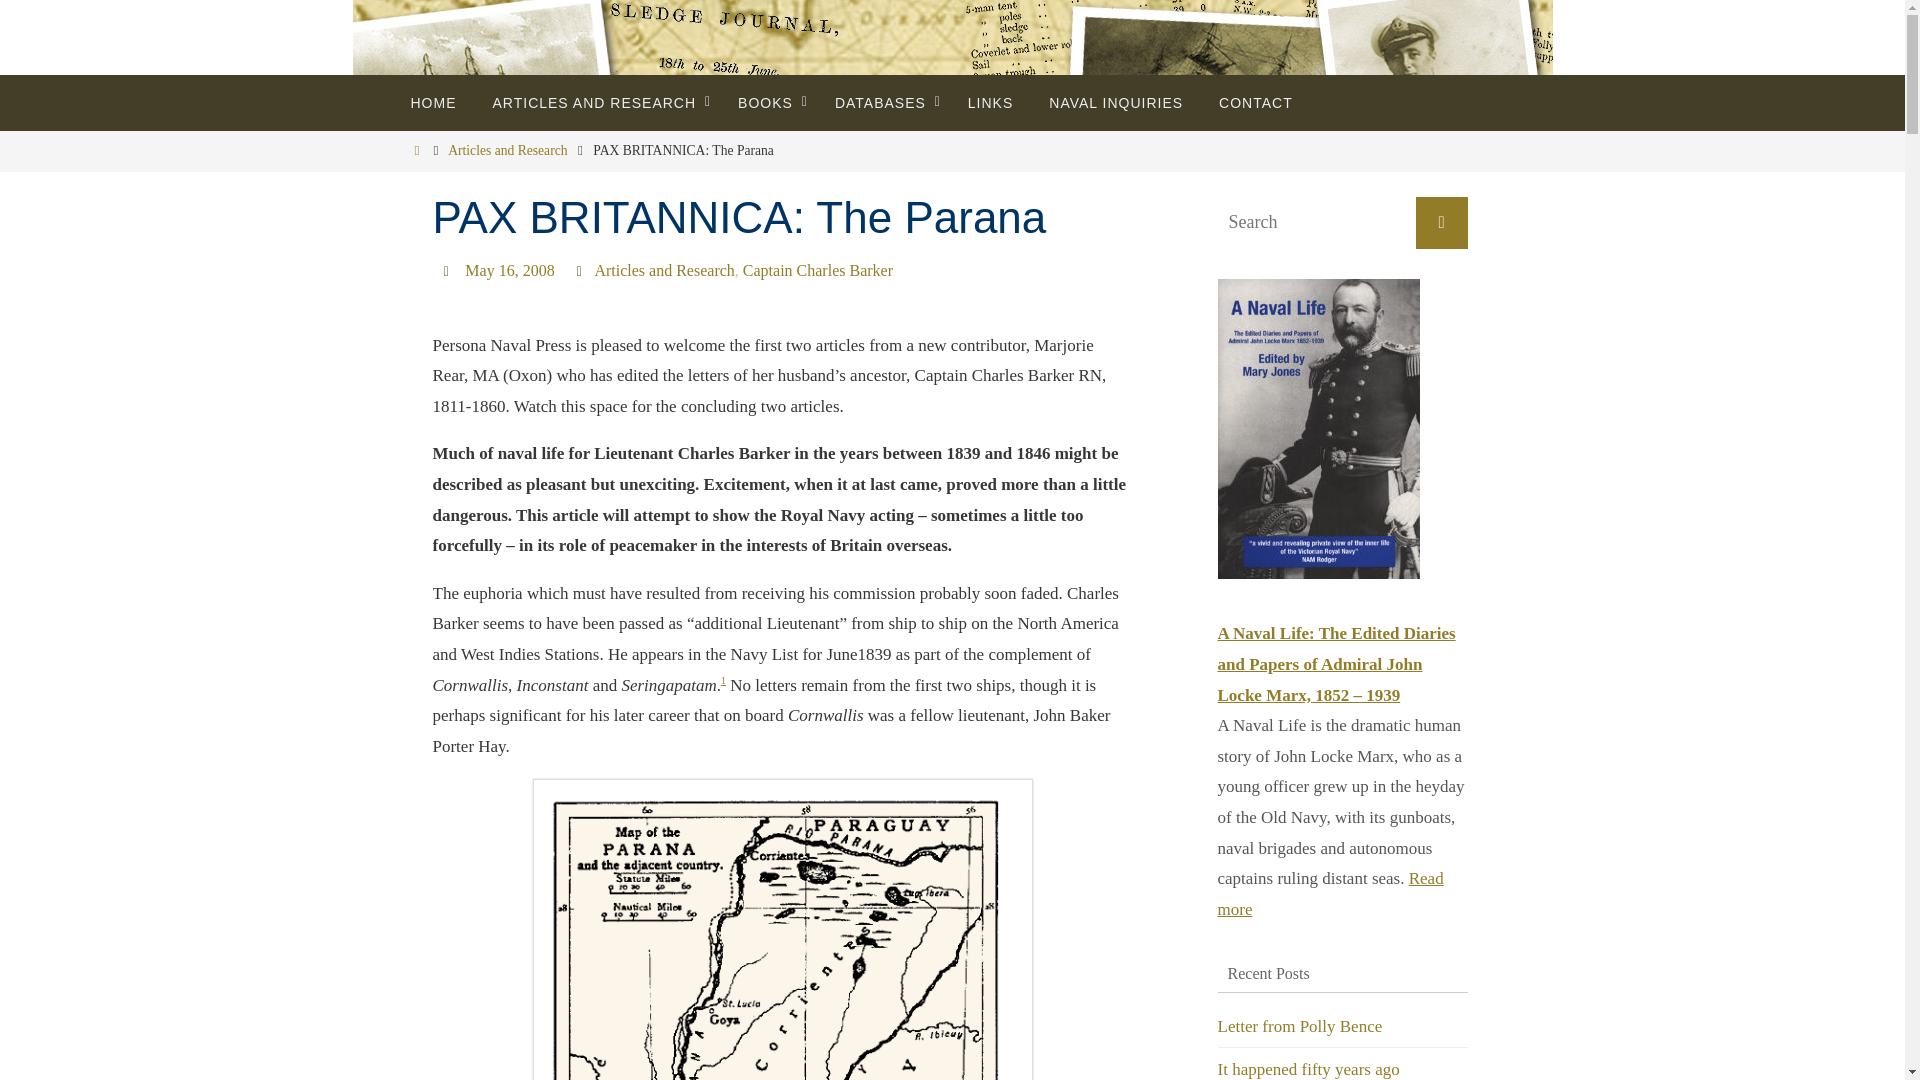 Image resolution: width=1920 pixels, height=1080 pixels. What do you see at coordinates (884, 102) in the screenshot?
I see `DATABASES` at bounding box center [884, 102].